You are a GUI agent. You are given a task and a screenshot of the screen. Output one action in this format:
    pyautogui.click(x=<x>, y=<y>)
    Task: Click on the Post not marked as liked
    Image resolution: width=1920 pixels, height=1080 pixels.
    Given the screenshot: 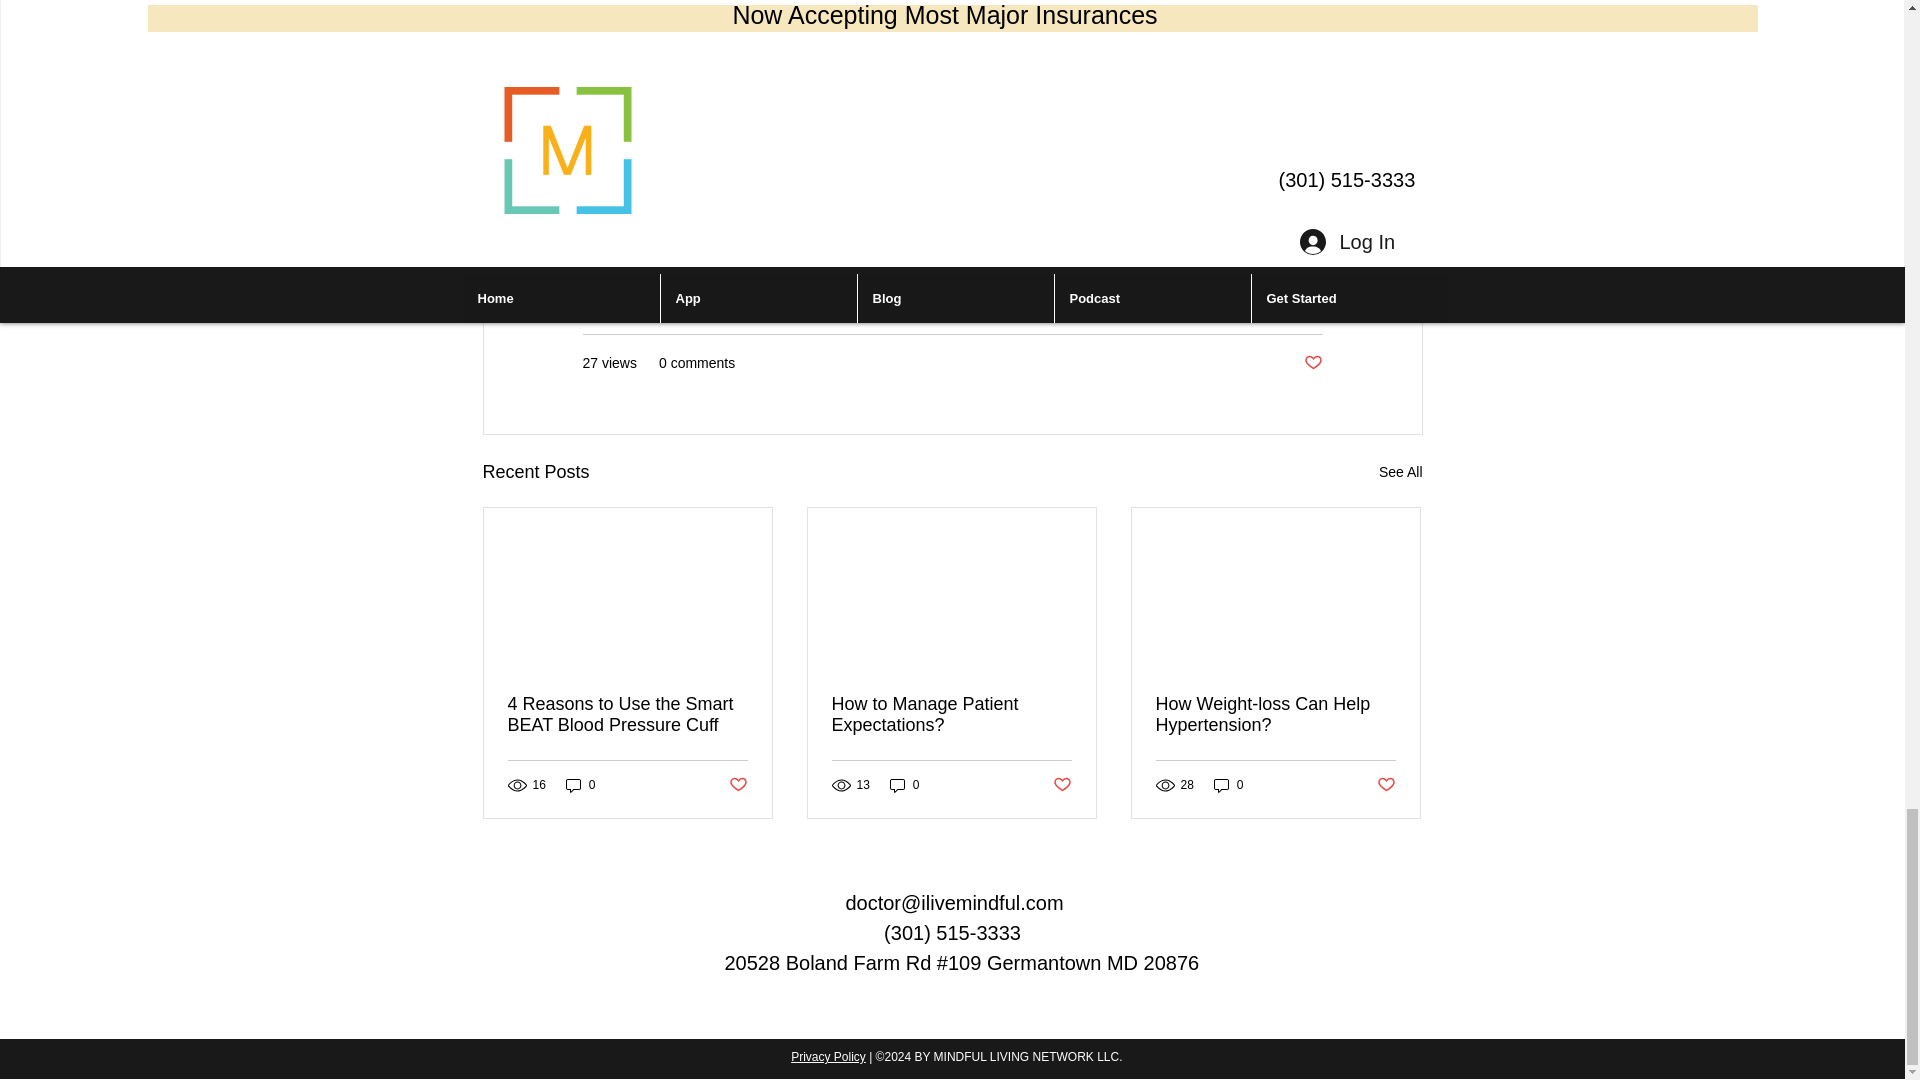 What is the action you would take?
    pyautogui.click(x=1312, y=363)
    